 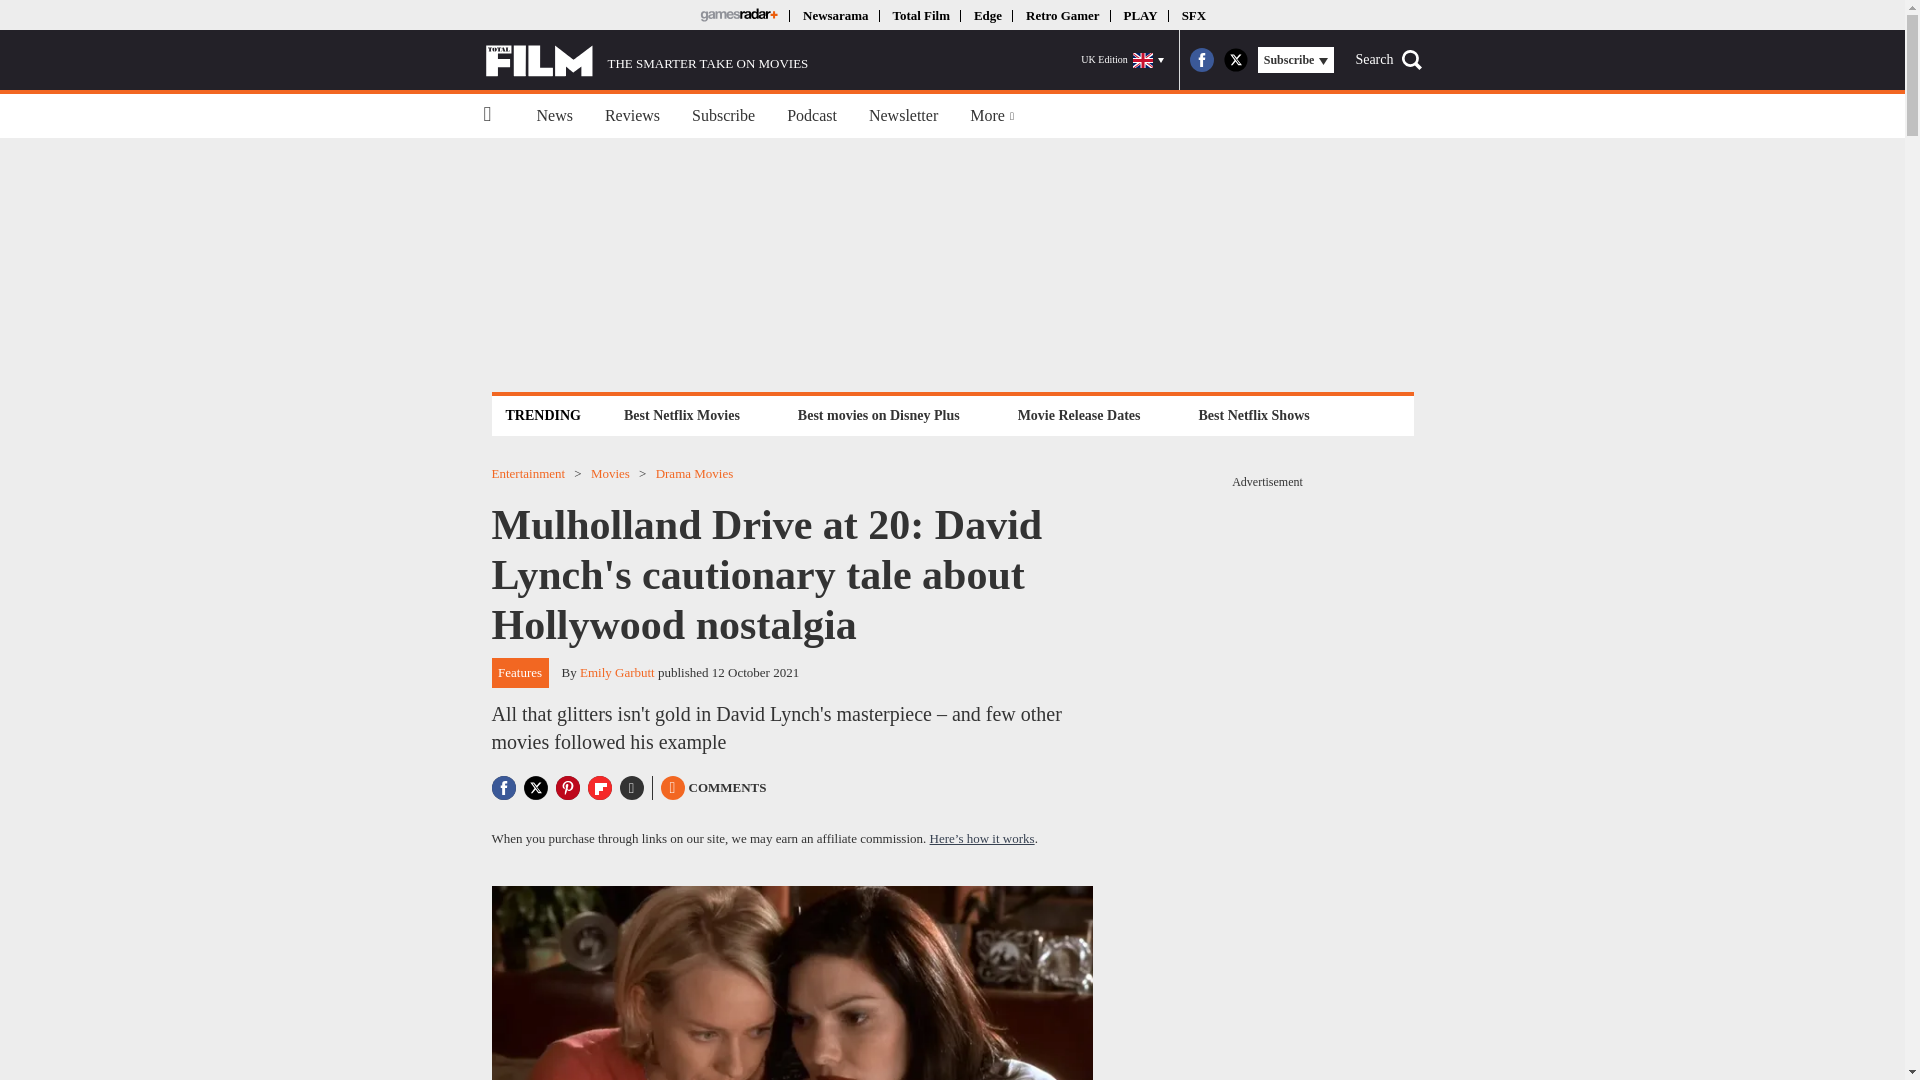 What do you see at coordinates (1194, 14) in the screenshot?
I see `SFX` at bounding box center [1194, 14].